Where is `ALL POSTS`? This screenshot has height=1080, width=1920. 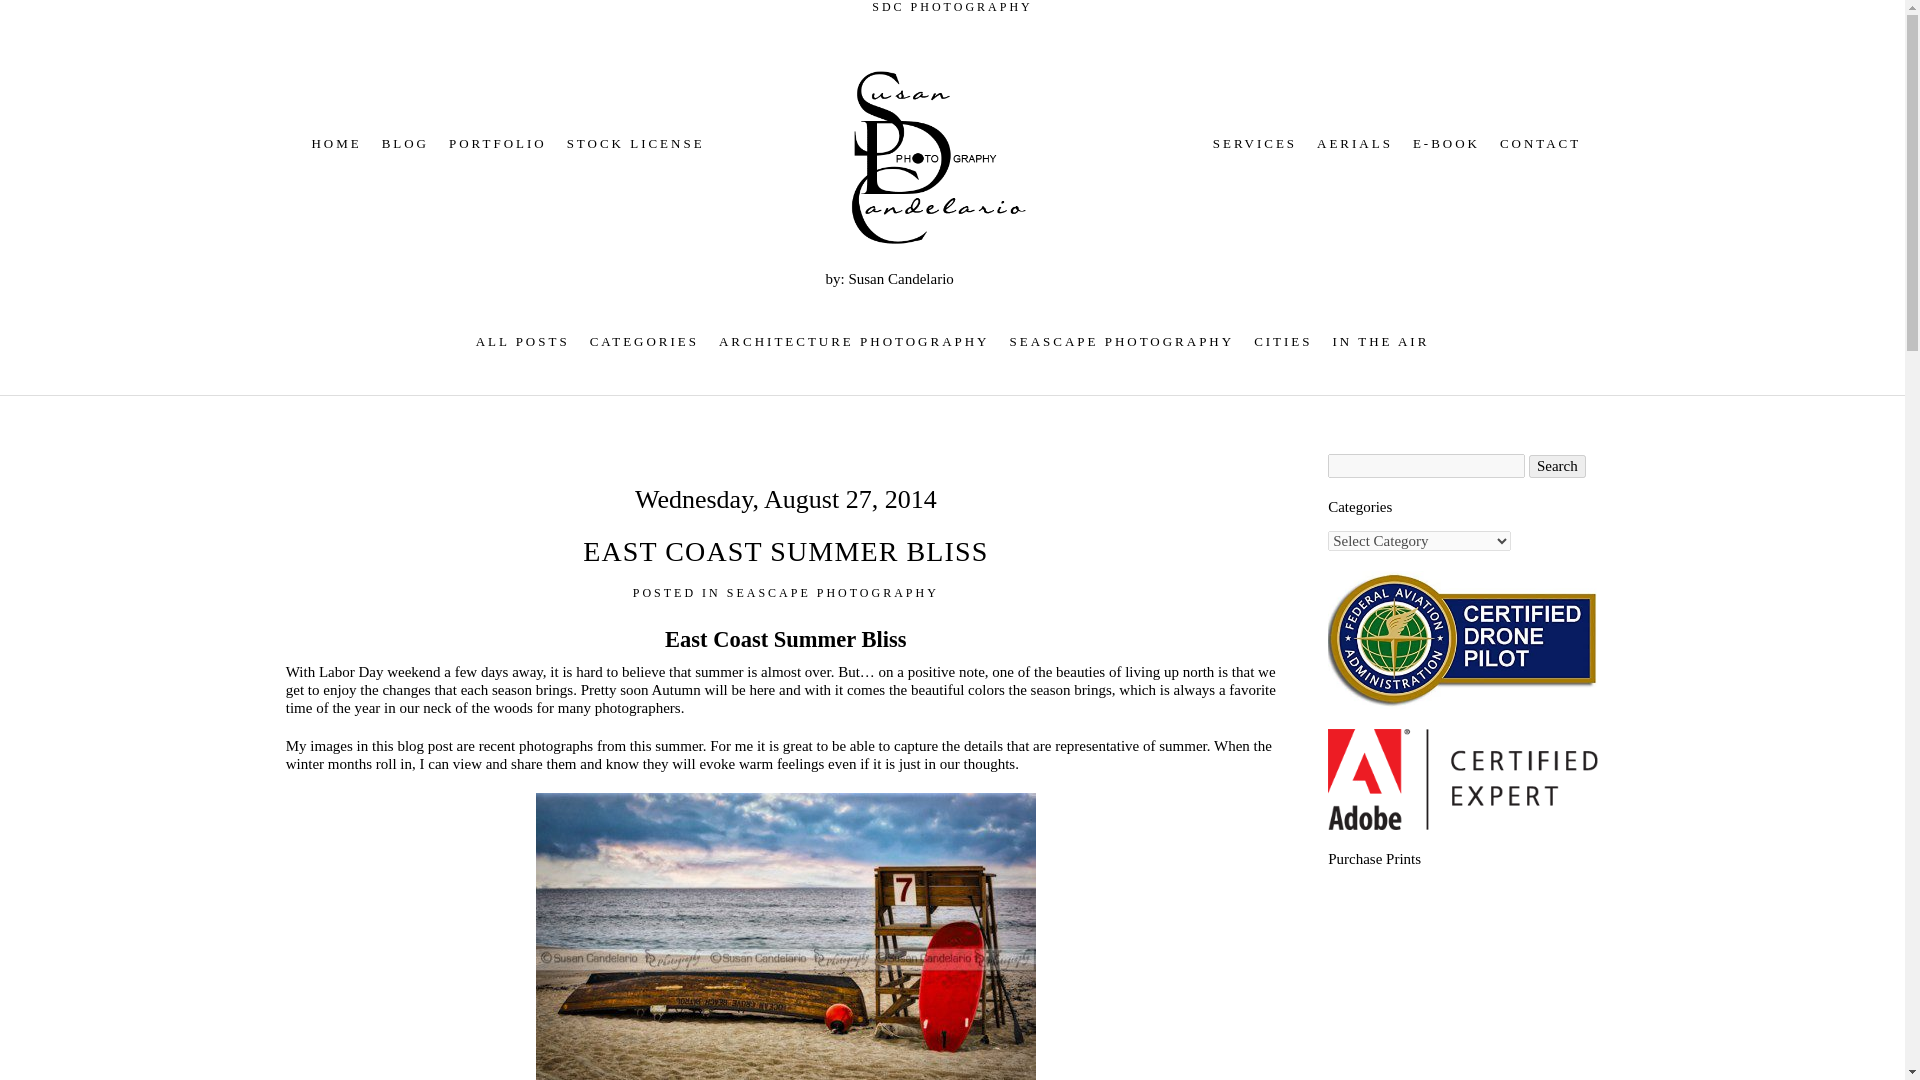 ALL POSTS is located at coordinates (523, 340).